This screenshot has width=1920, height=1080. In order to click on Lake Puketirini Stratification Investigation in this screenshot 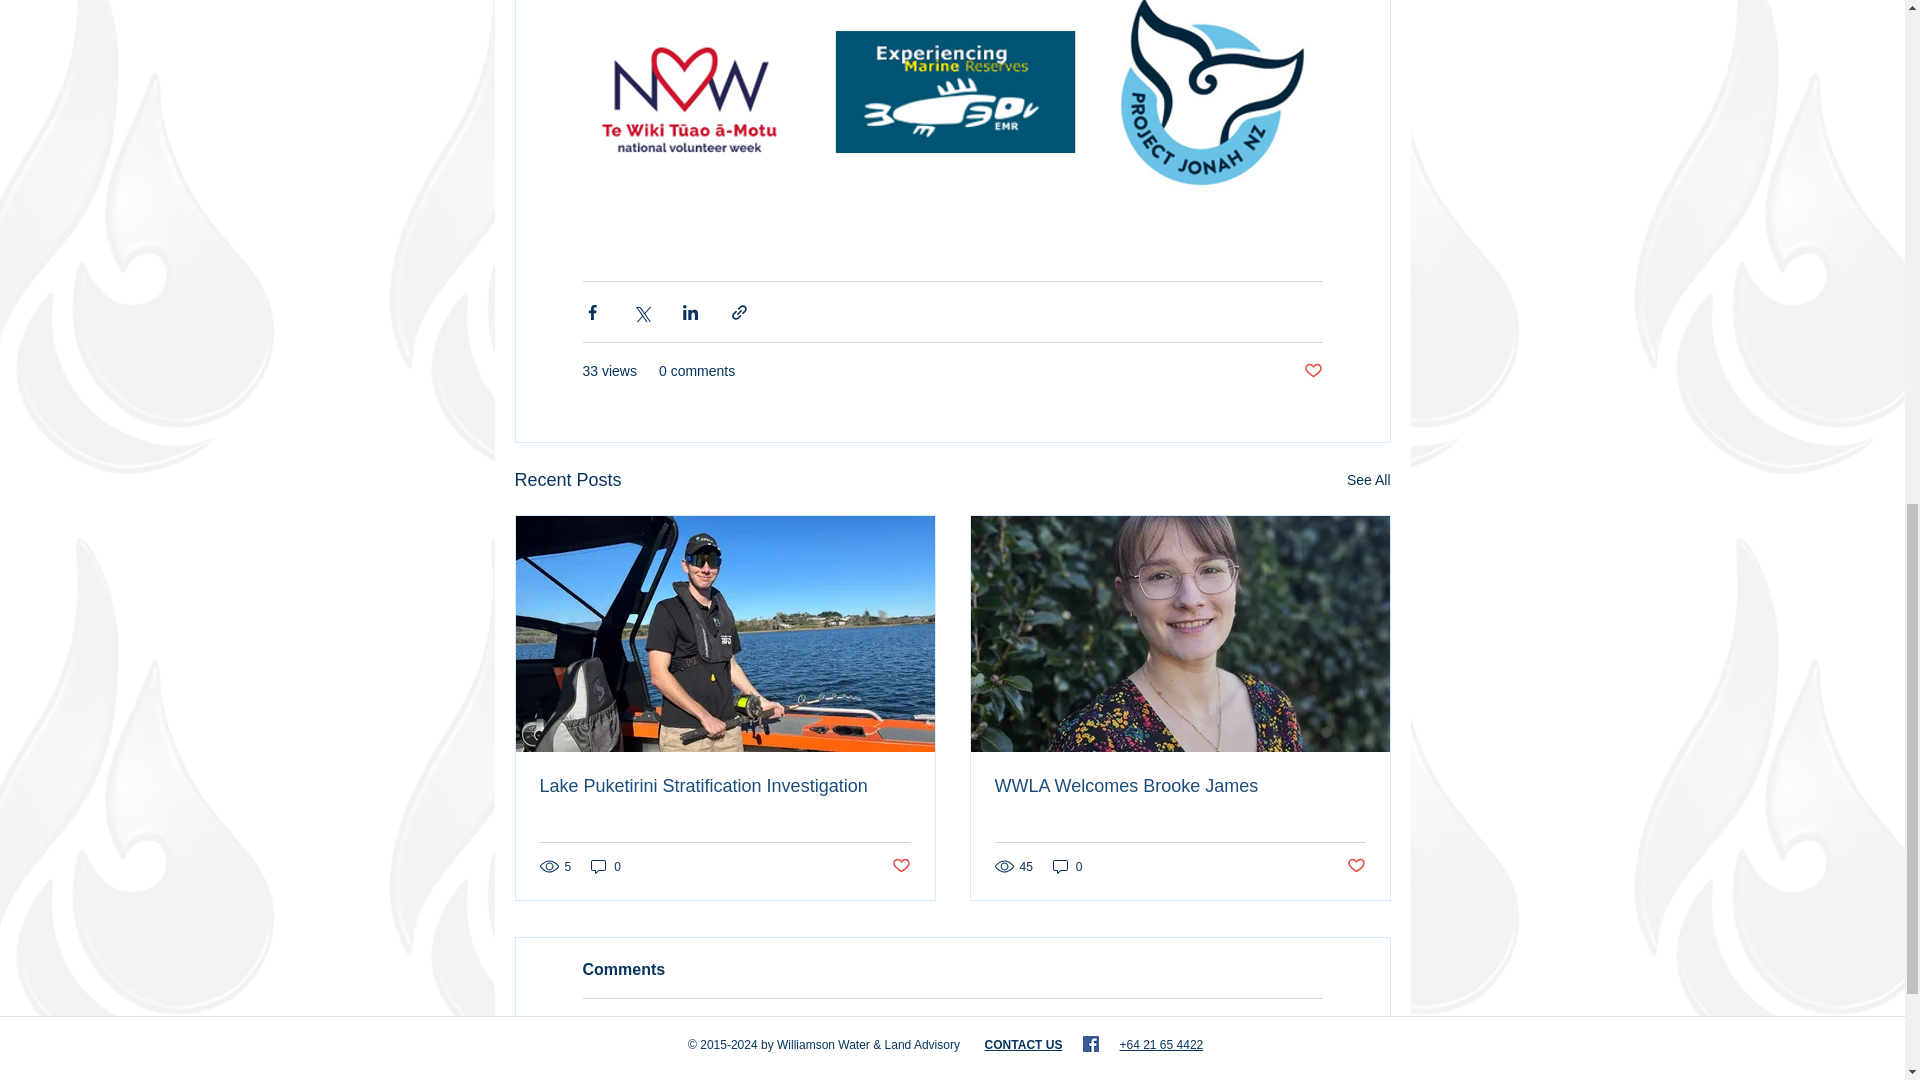, I will do `click(724, 786)`.